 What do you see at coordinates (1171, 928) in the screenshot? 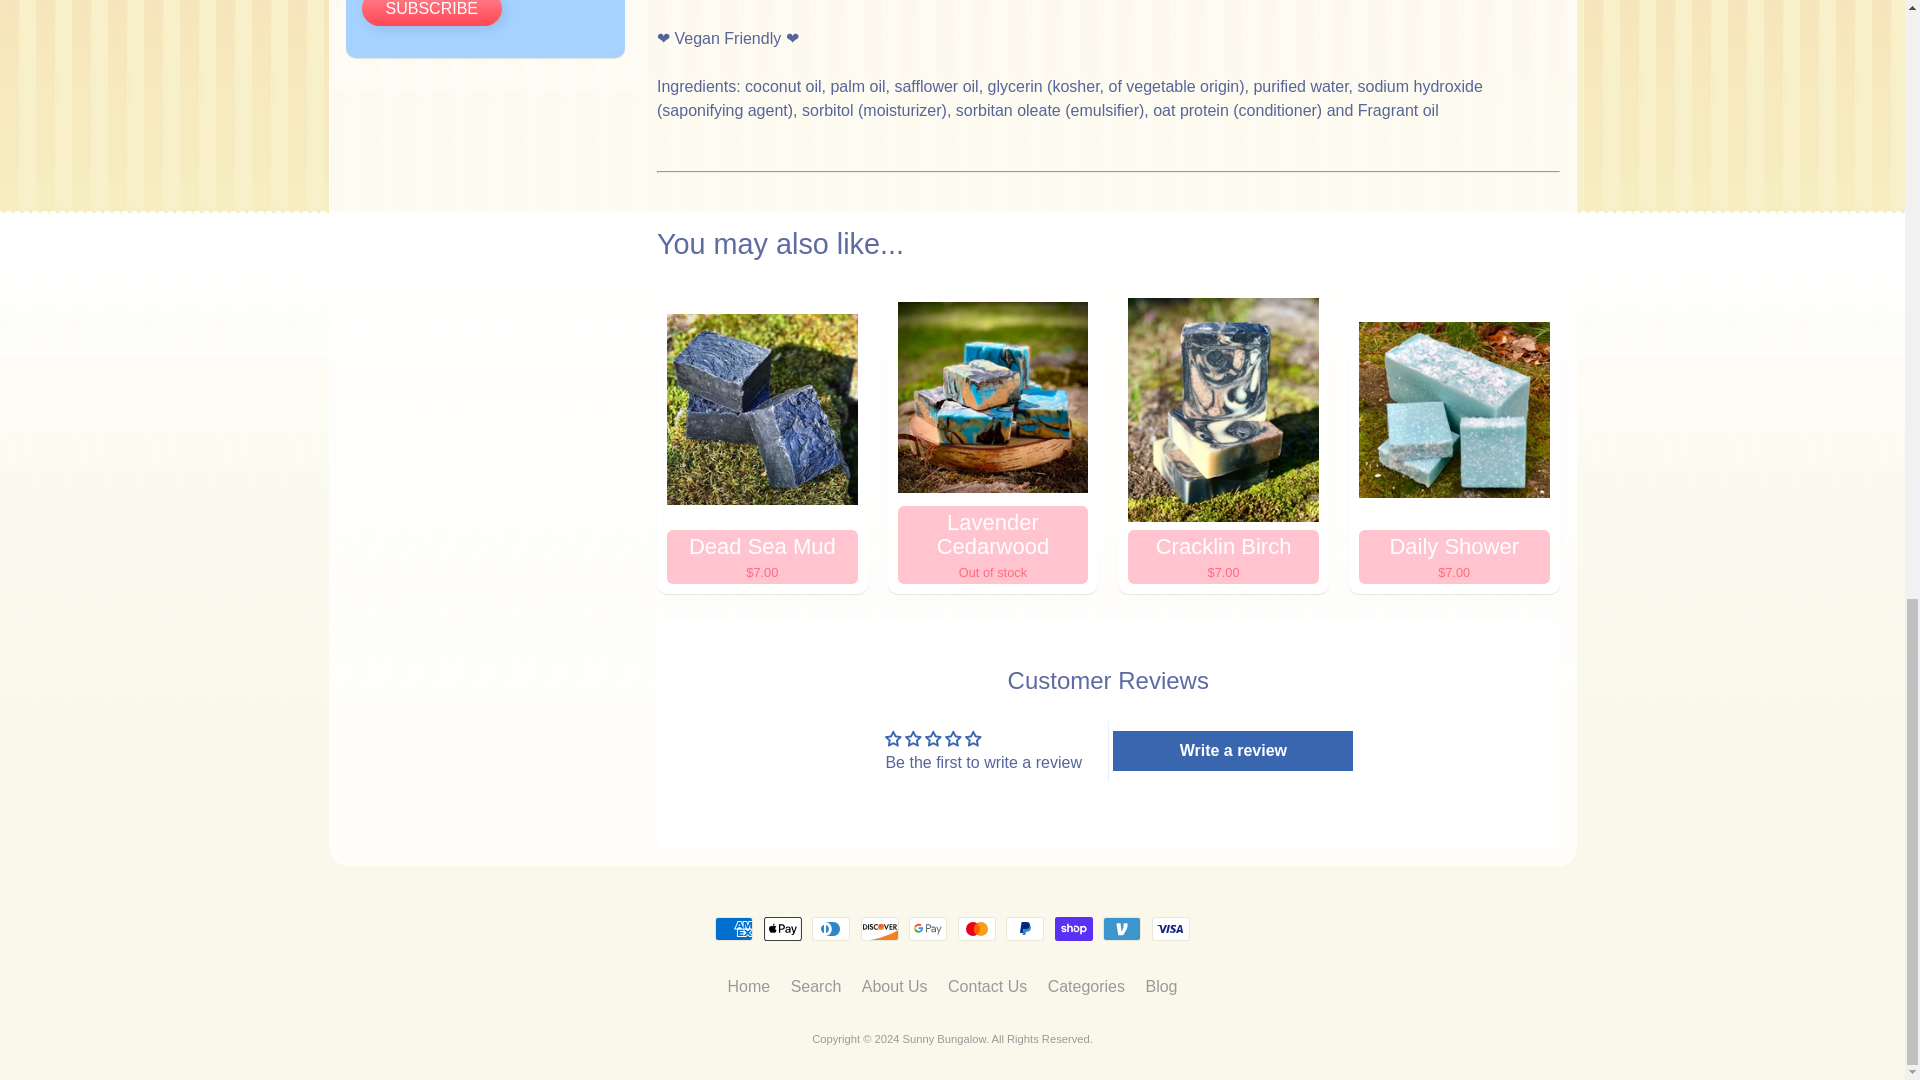
I see `Visa` at bounding box center [1171, 928].